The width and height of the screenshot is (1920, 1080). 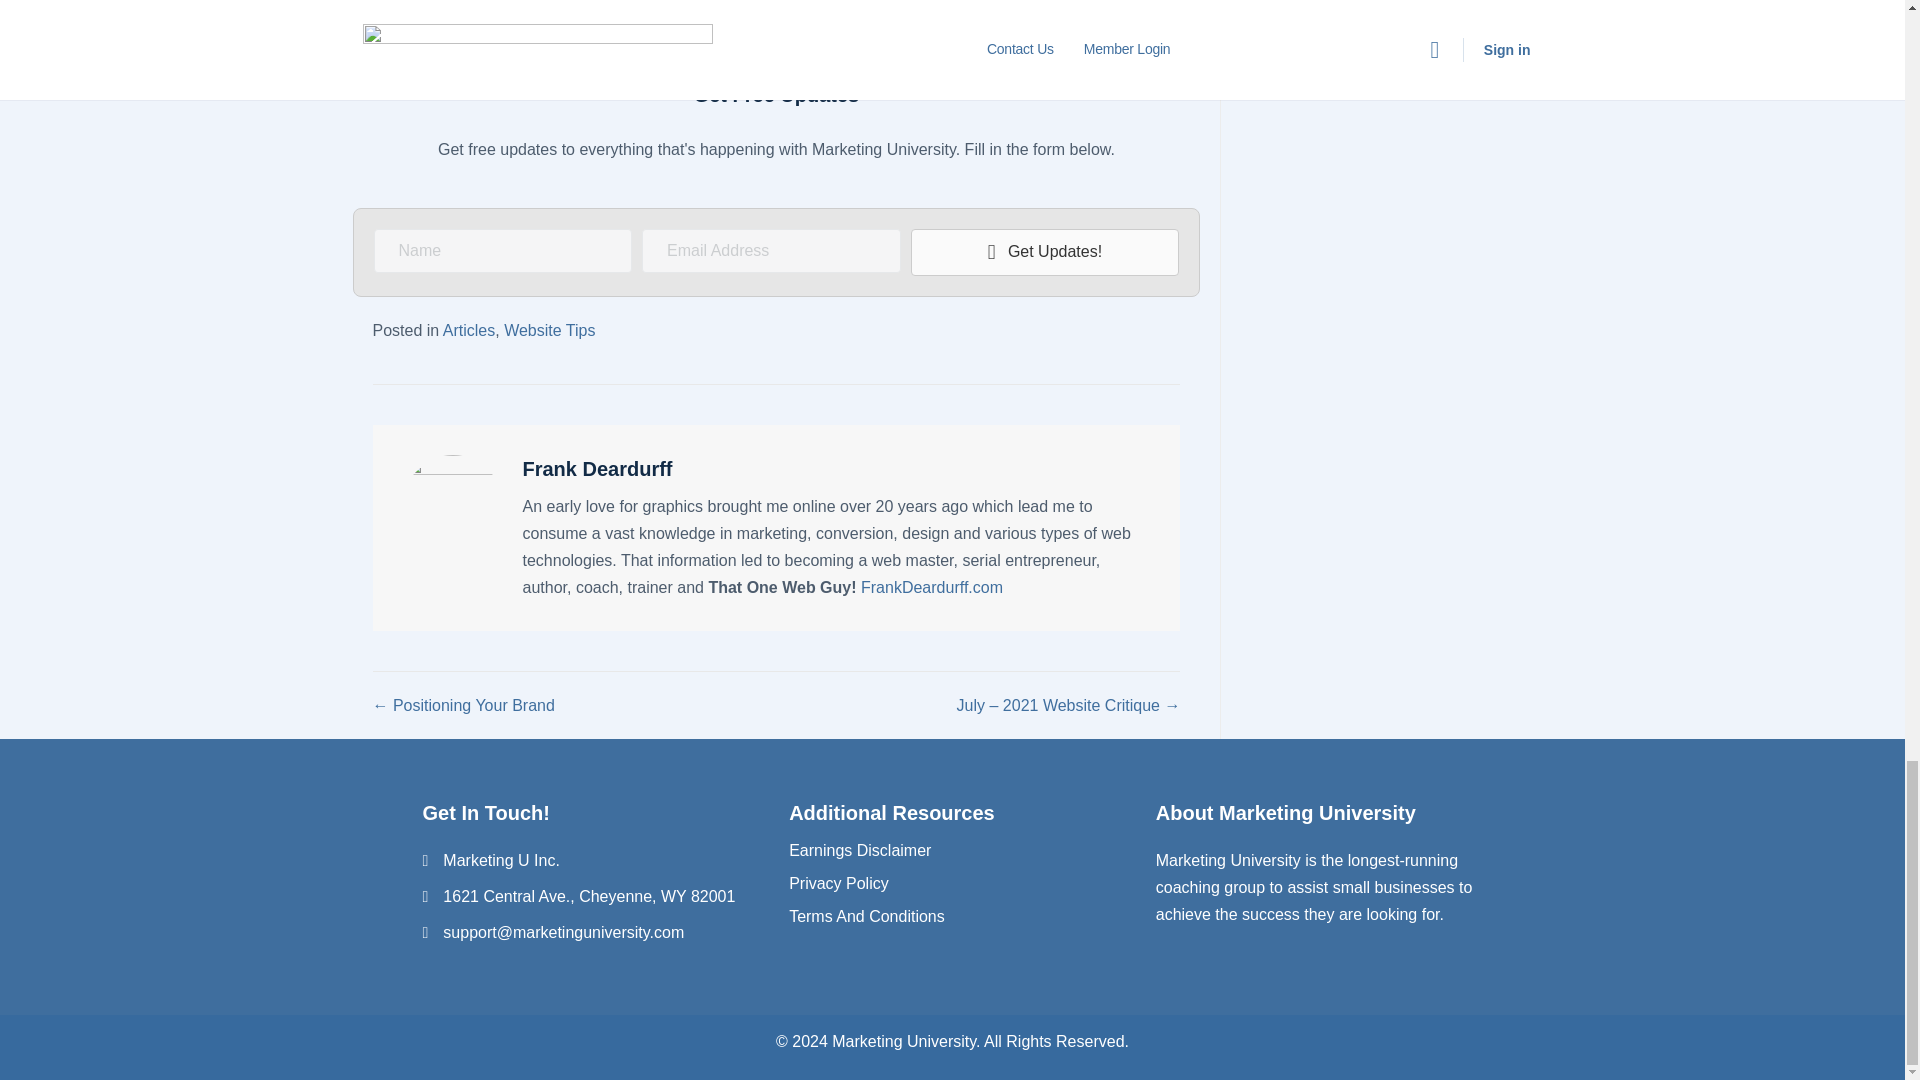 I want to click on FrankDeardurff.com, so click(x=931, y=587).